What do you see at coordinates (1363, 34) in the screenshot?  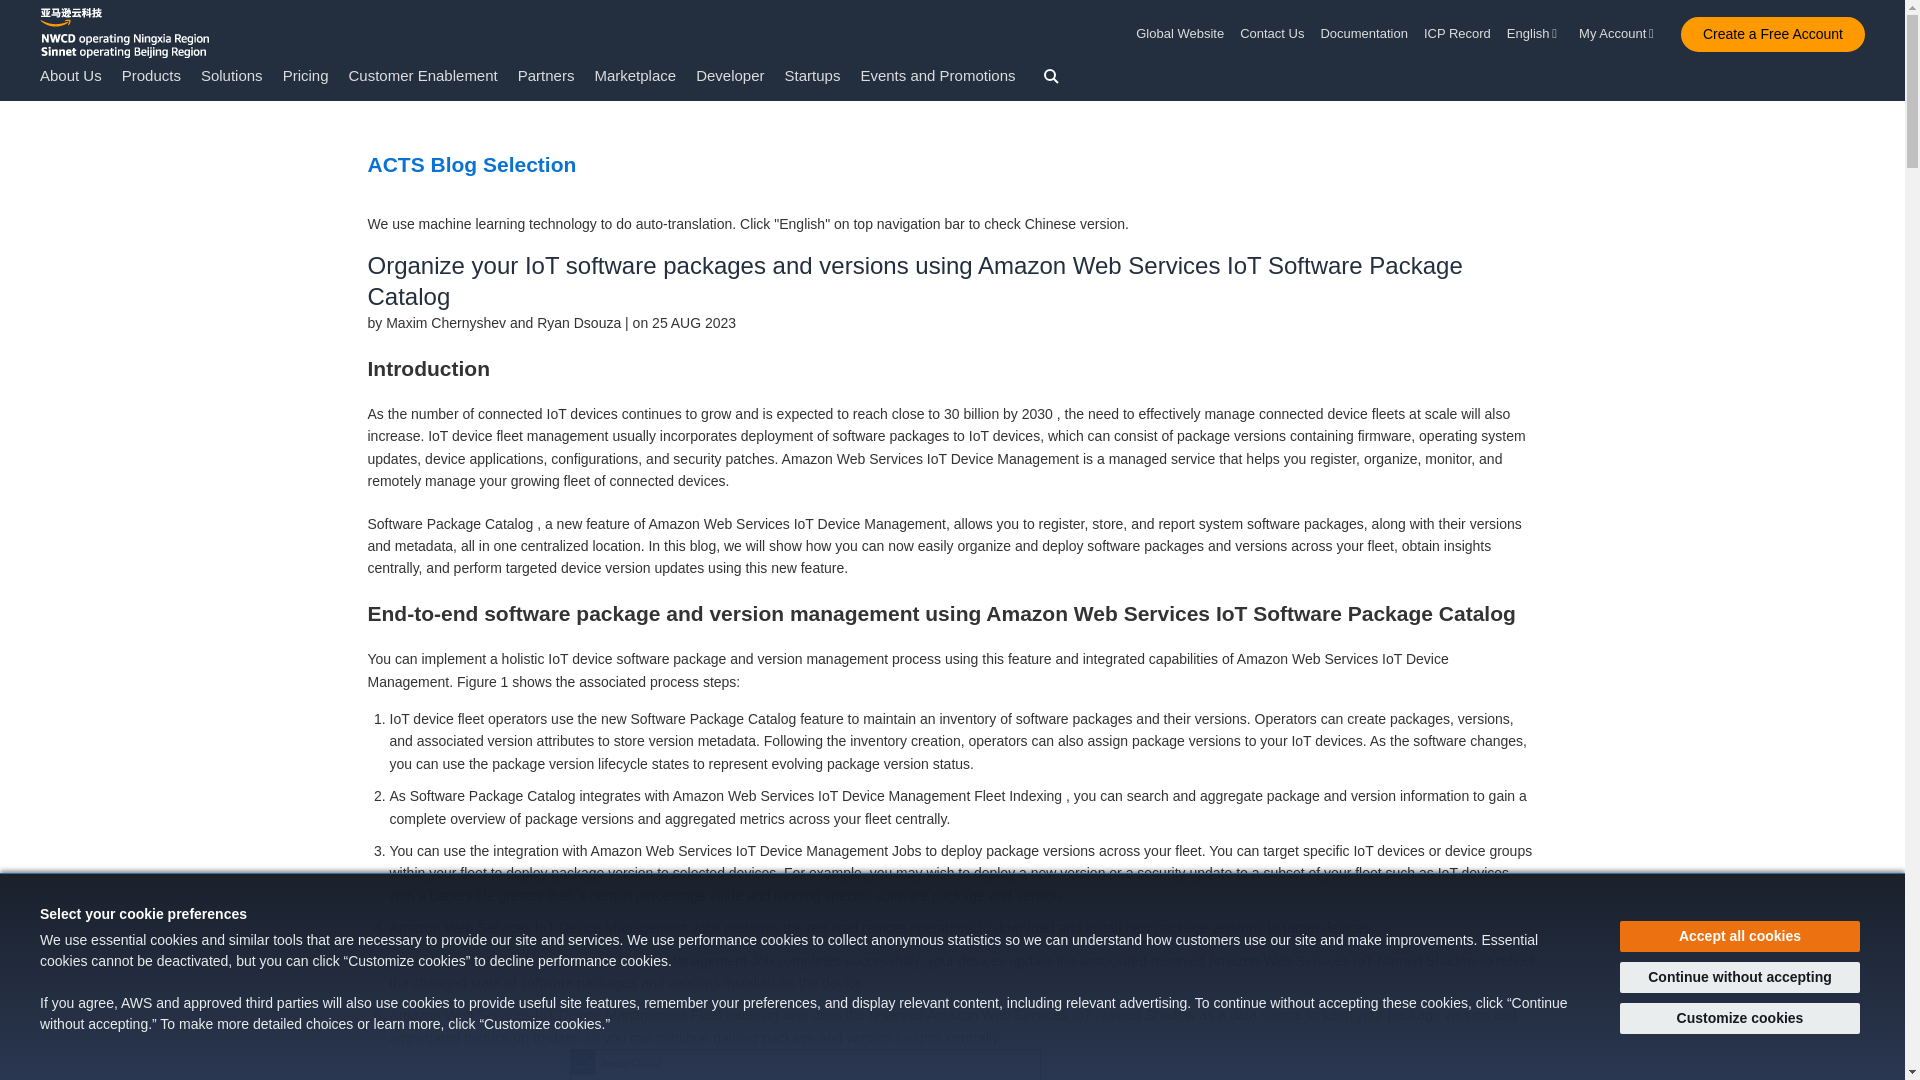 I see `Documentation` at bounding box center [1363, 34].